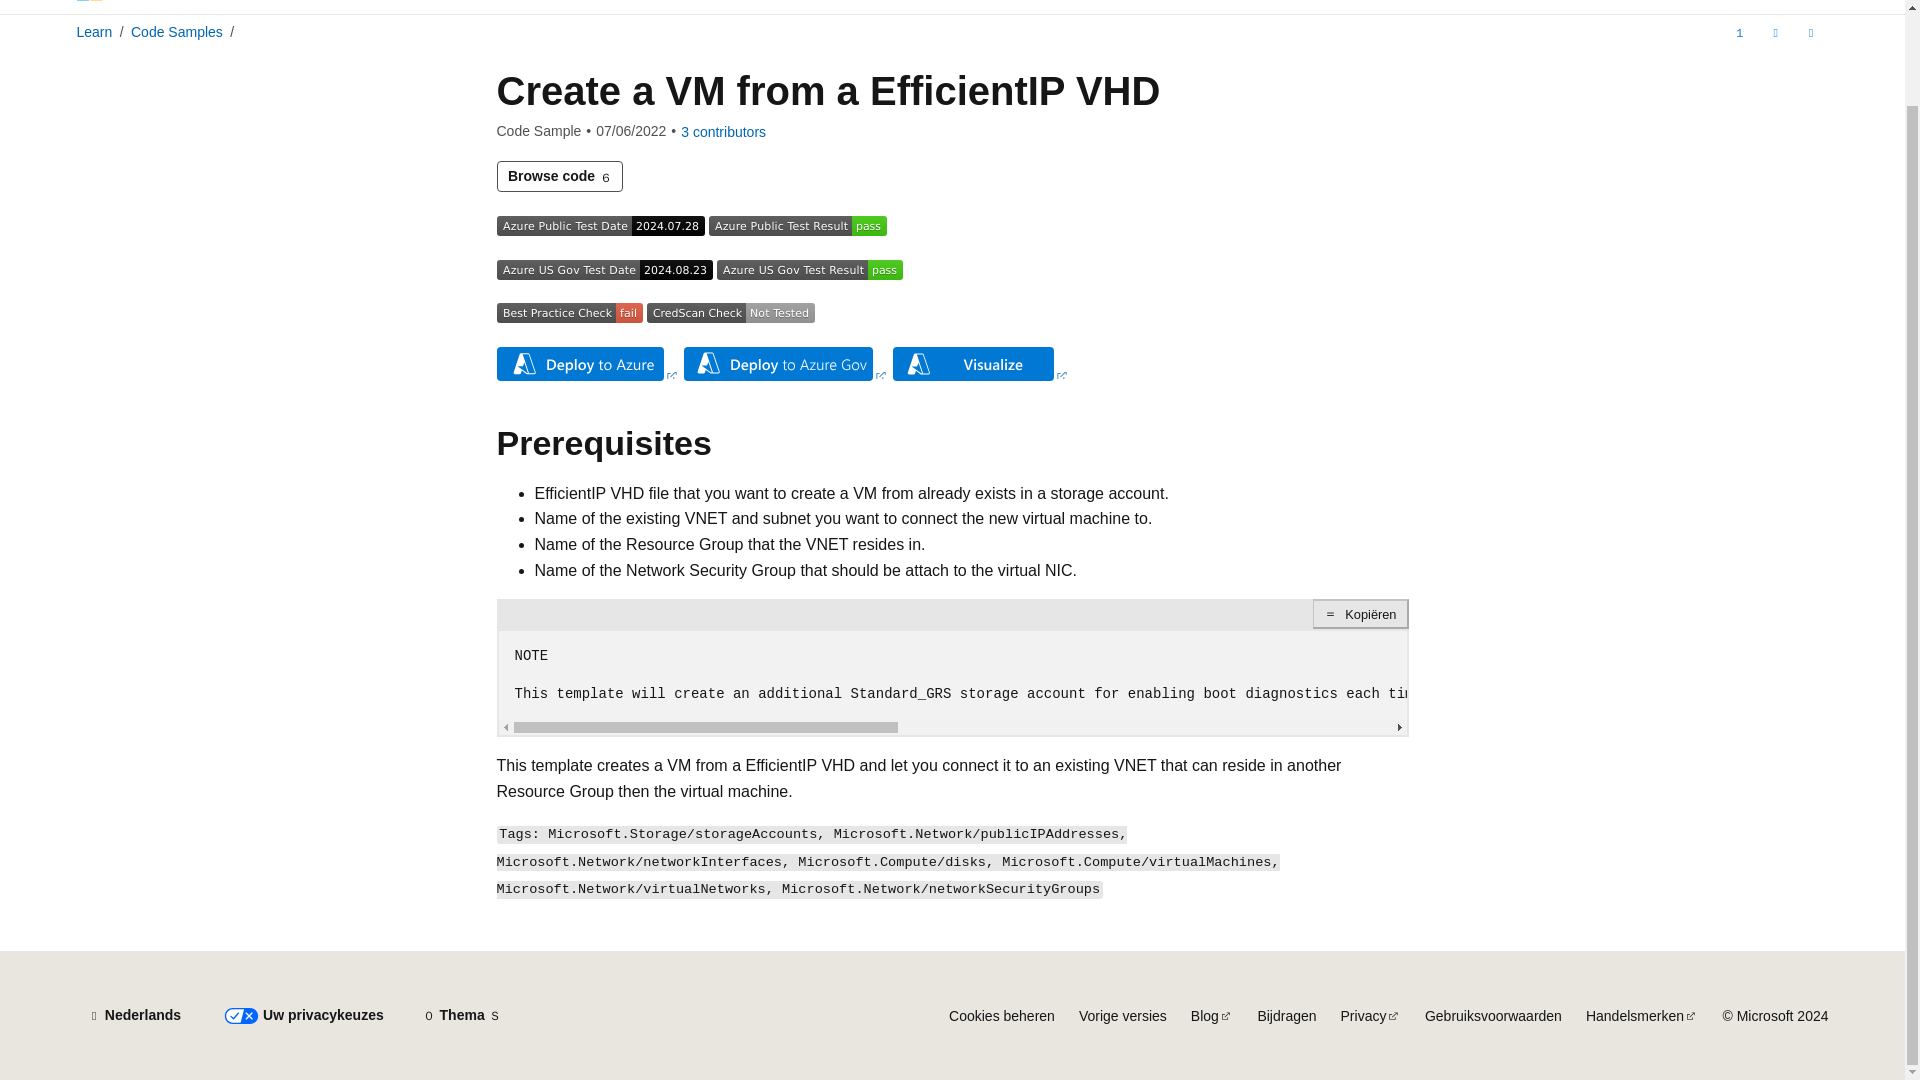 Image resolution: width=1920 pixels, height=1080 pixels. What do you see at coordinates (704, 7) in the screenshot?
I see `Onderwerpen` at bounding box center [704, 7].